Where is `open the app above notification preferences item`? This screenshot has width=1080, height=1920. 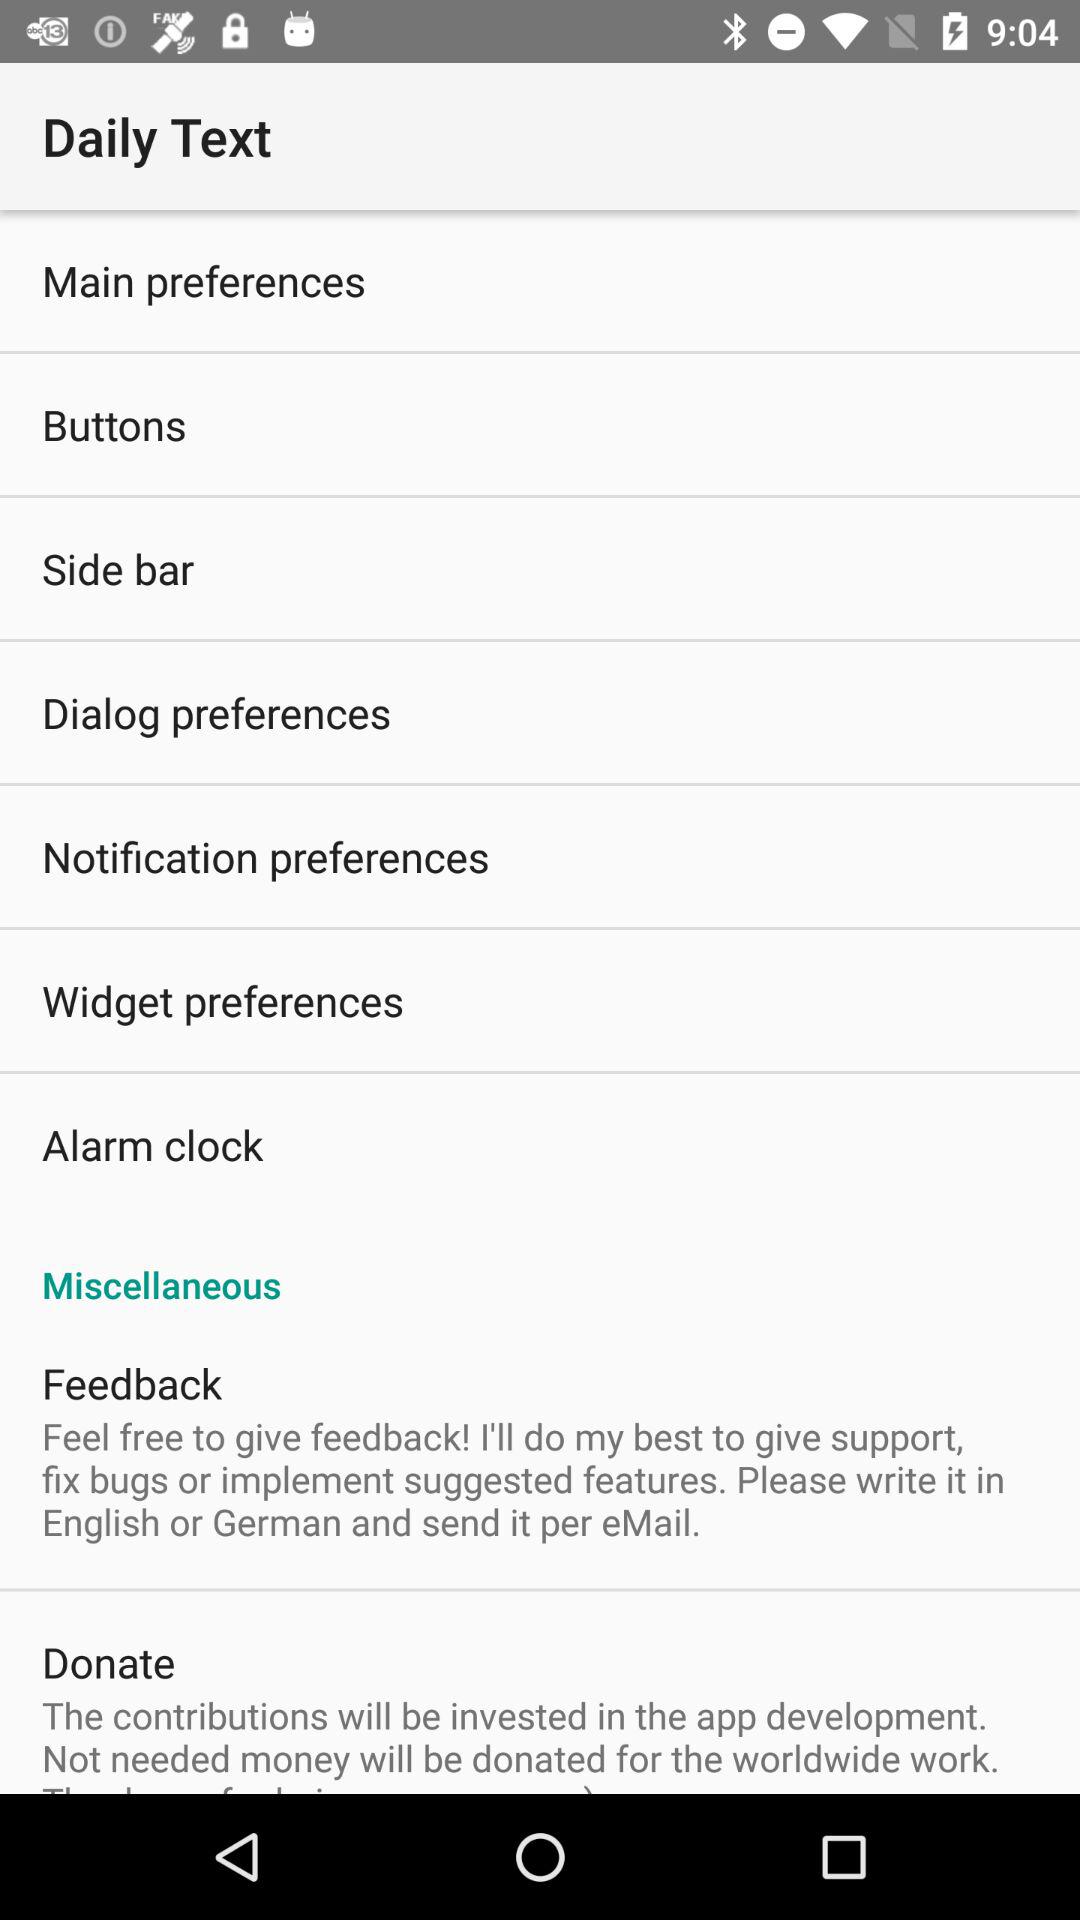 open the app above notification preferences item is located at coordinates (216, 712).